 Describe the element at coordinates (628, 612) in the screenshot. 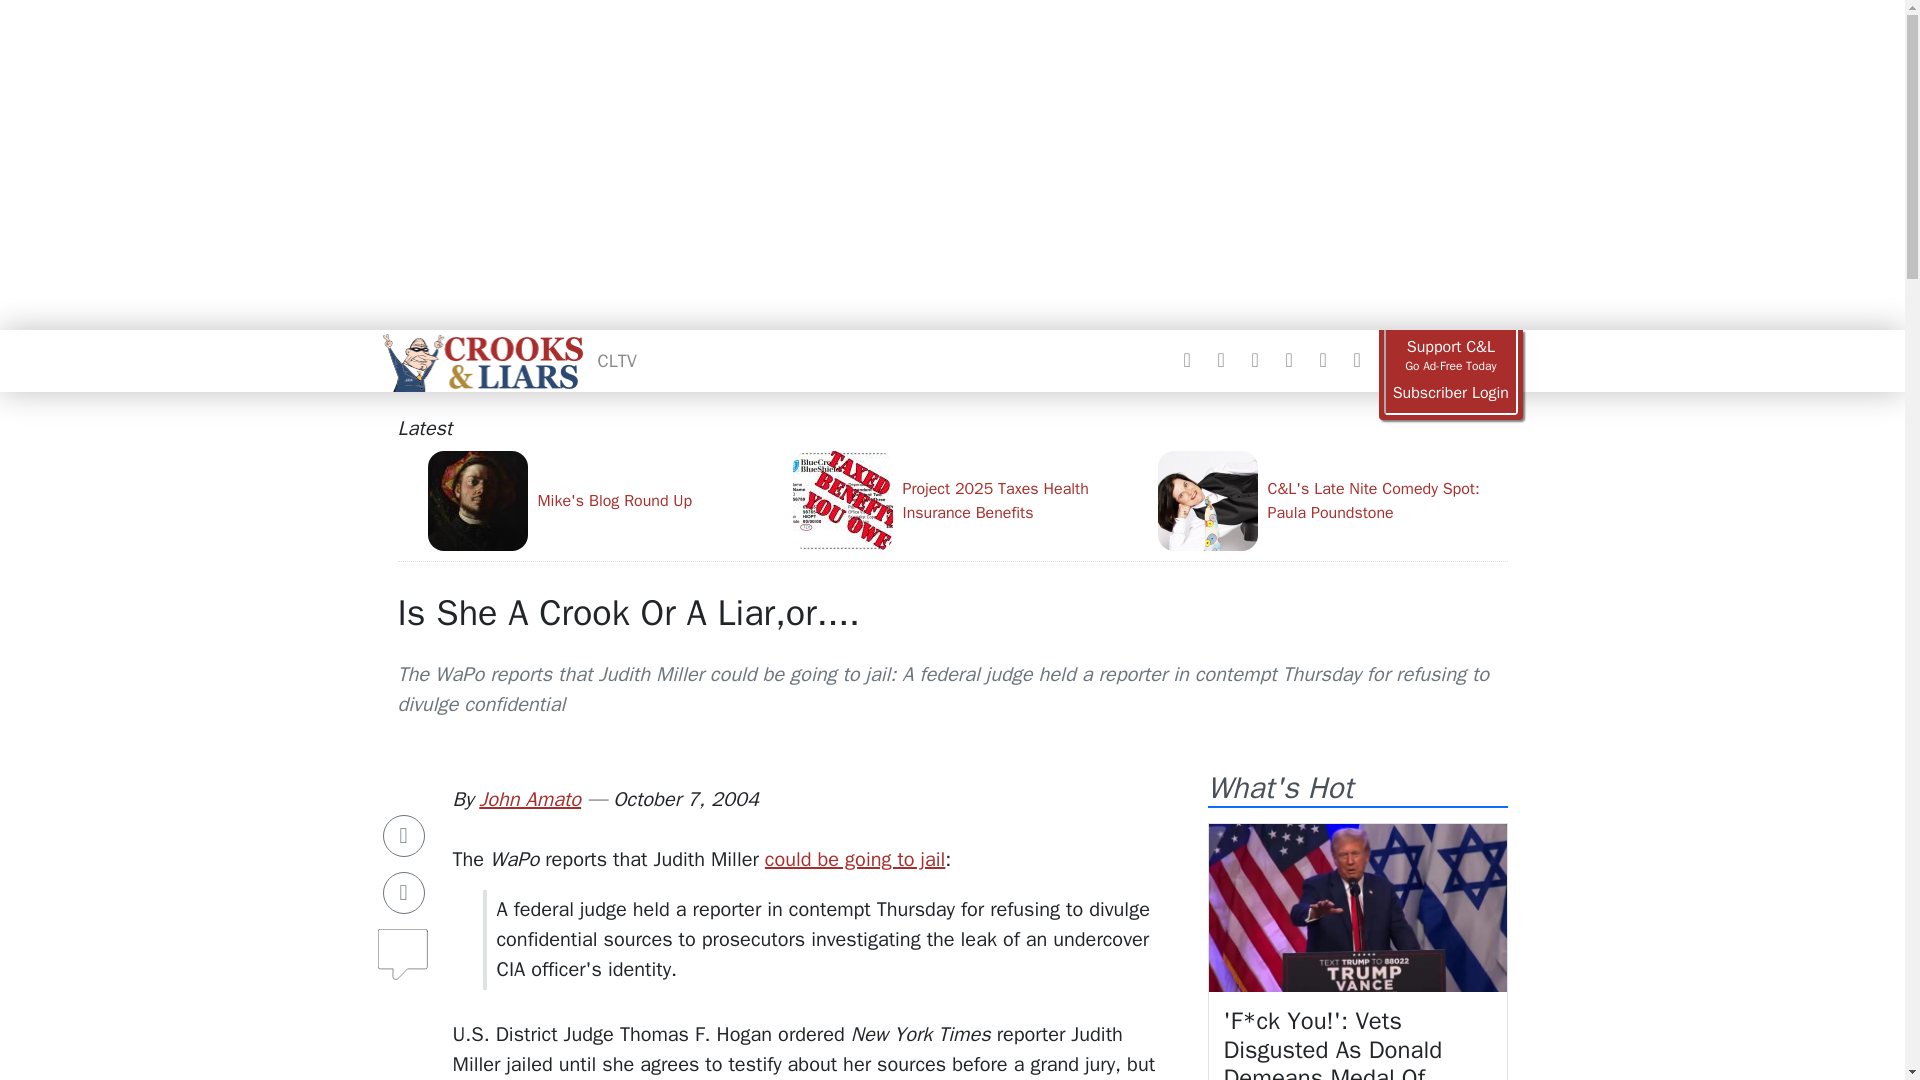

I see `Is She A Crook Or A Liar,or....` at that location.